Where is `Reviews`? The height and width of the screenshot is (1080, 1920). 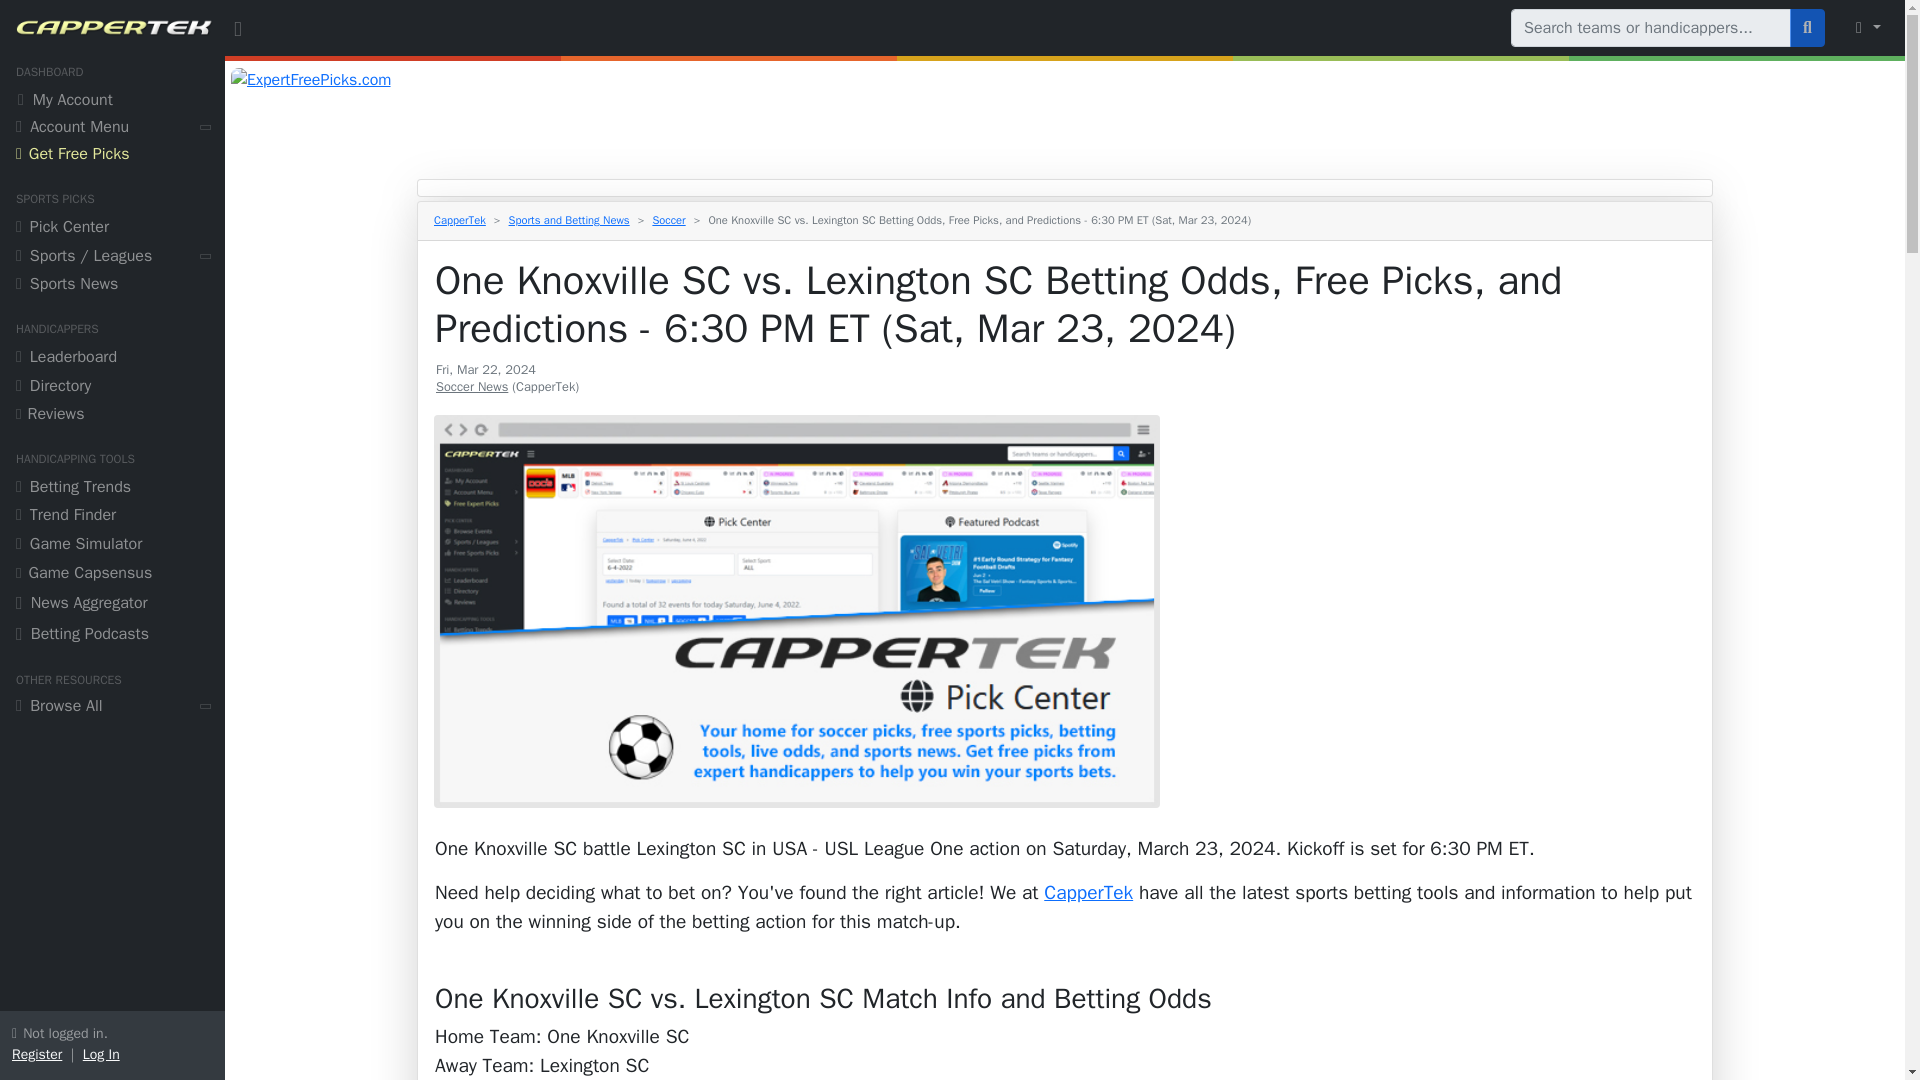 Reviews is located at coordinates (112, 416).